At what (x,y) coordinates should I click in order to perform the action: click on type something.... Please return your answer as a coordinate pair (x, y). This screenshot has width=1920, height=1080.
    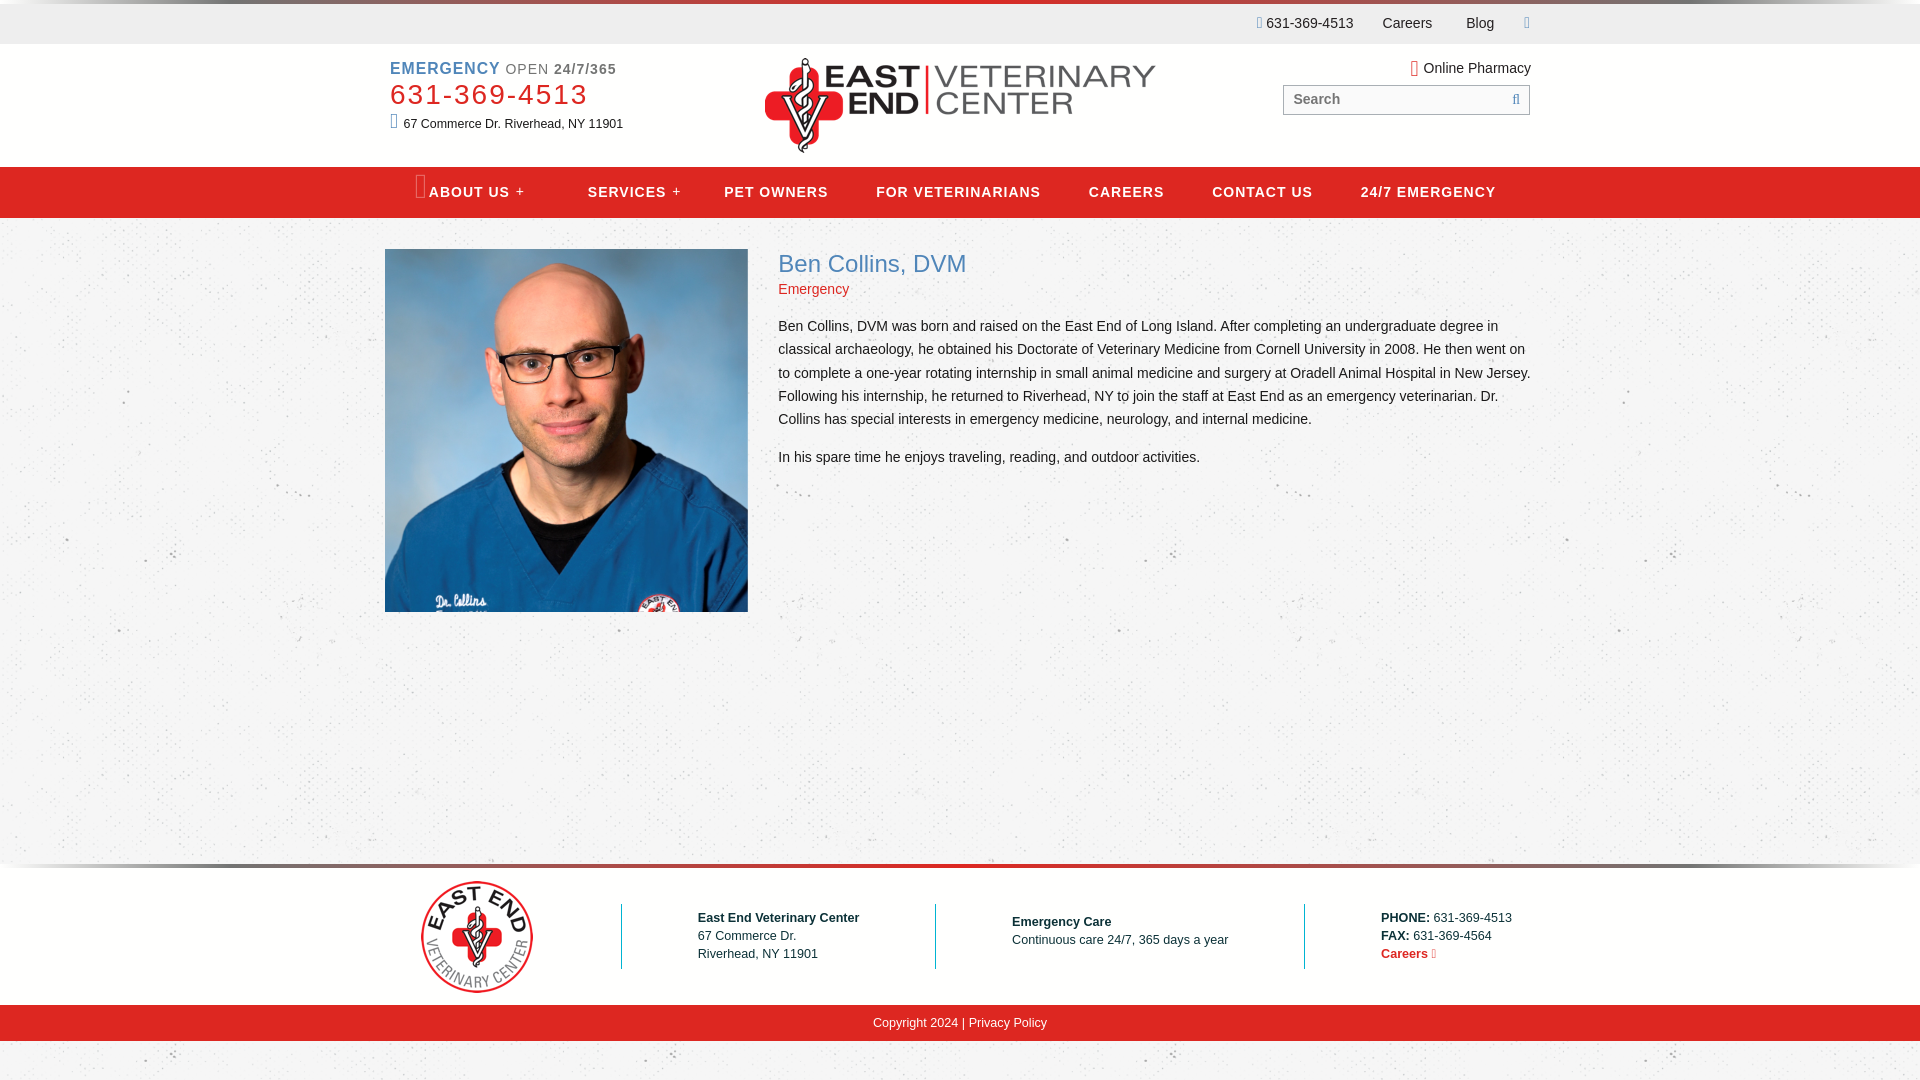
    Looking at the image, I should click on (1406, 100).